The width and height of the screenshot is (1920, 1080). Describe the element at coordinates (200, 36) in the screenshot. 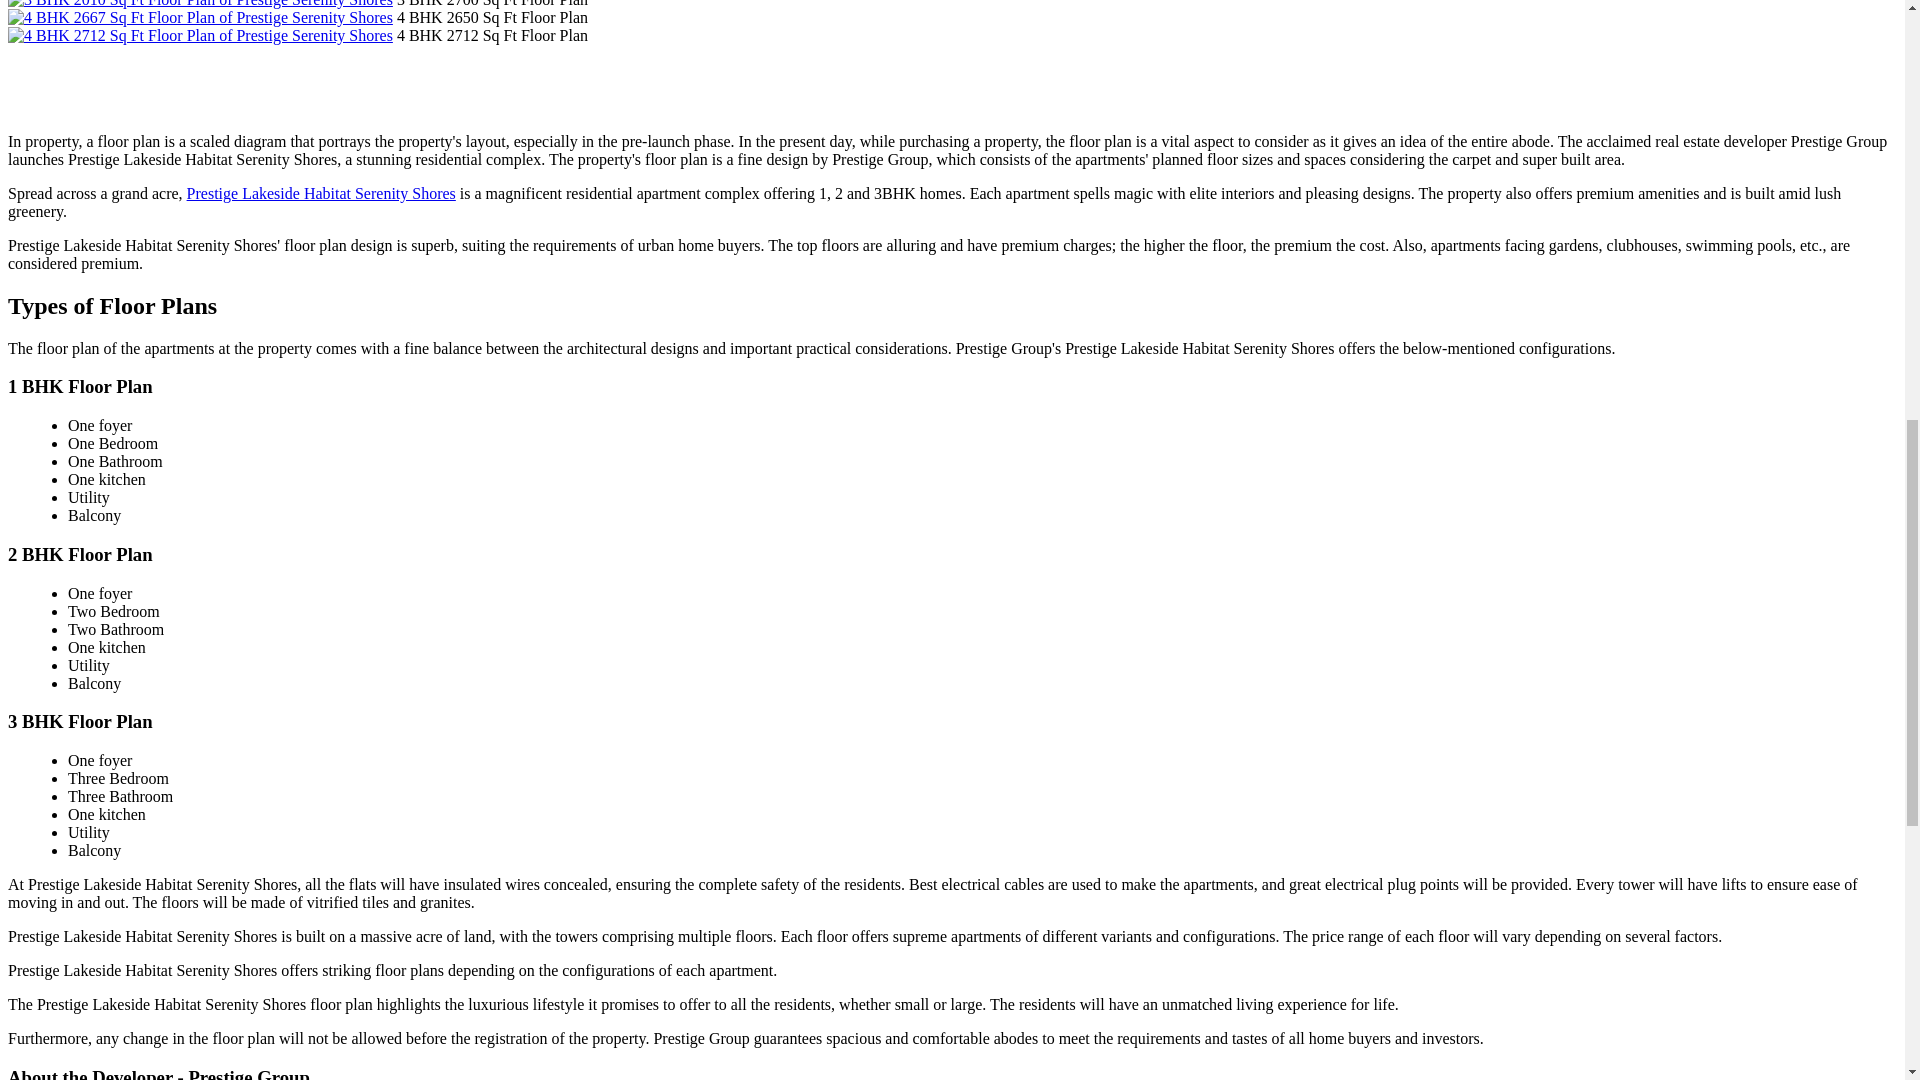

I see `4 BHK 2712 Sq Ft Floor Plan of Prestige Serenity Shores` at that location.